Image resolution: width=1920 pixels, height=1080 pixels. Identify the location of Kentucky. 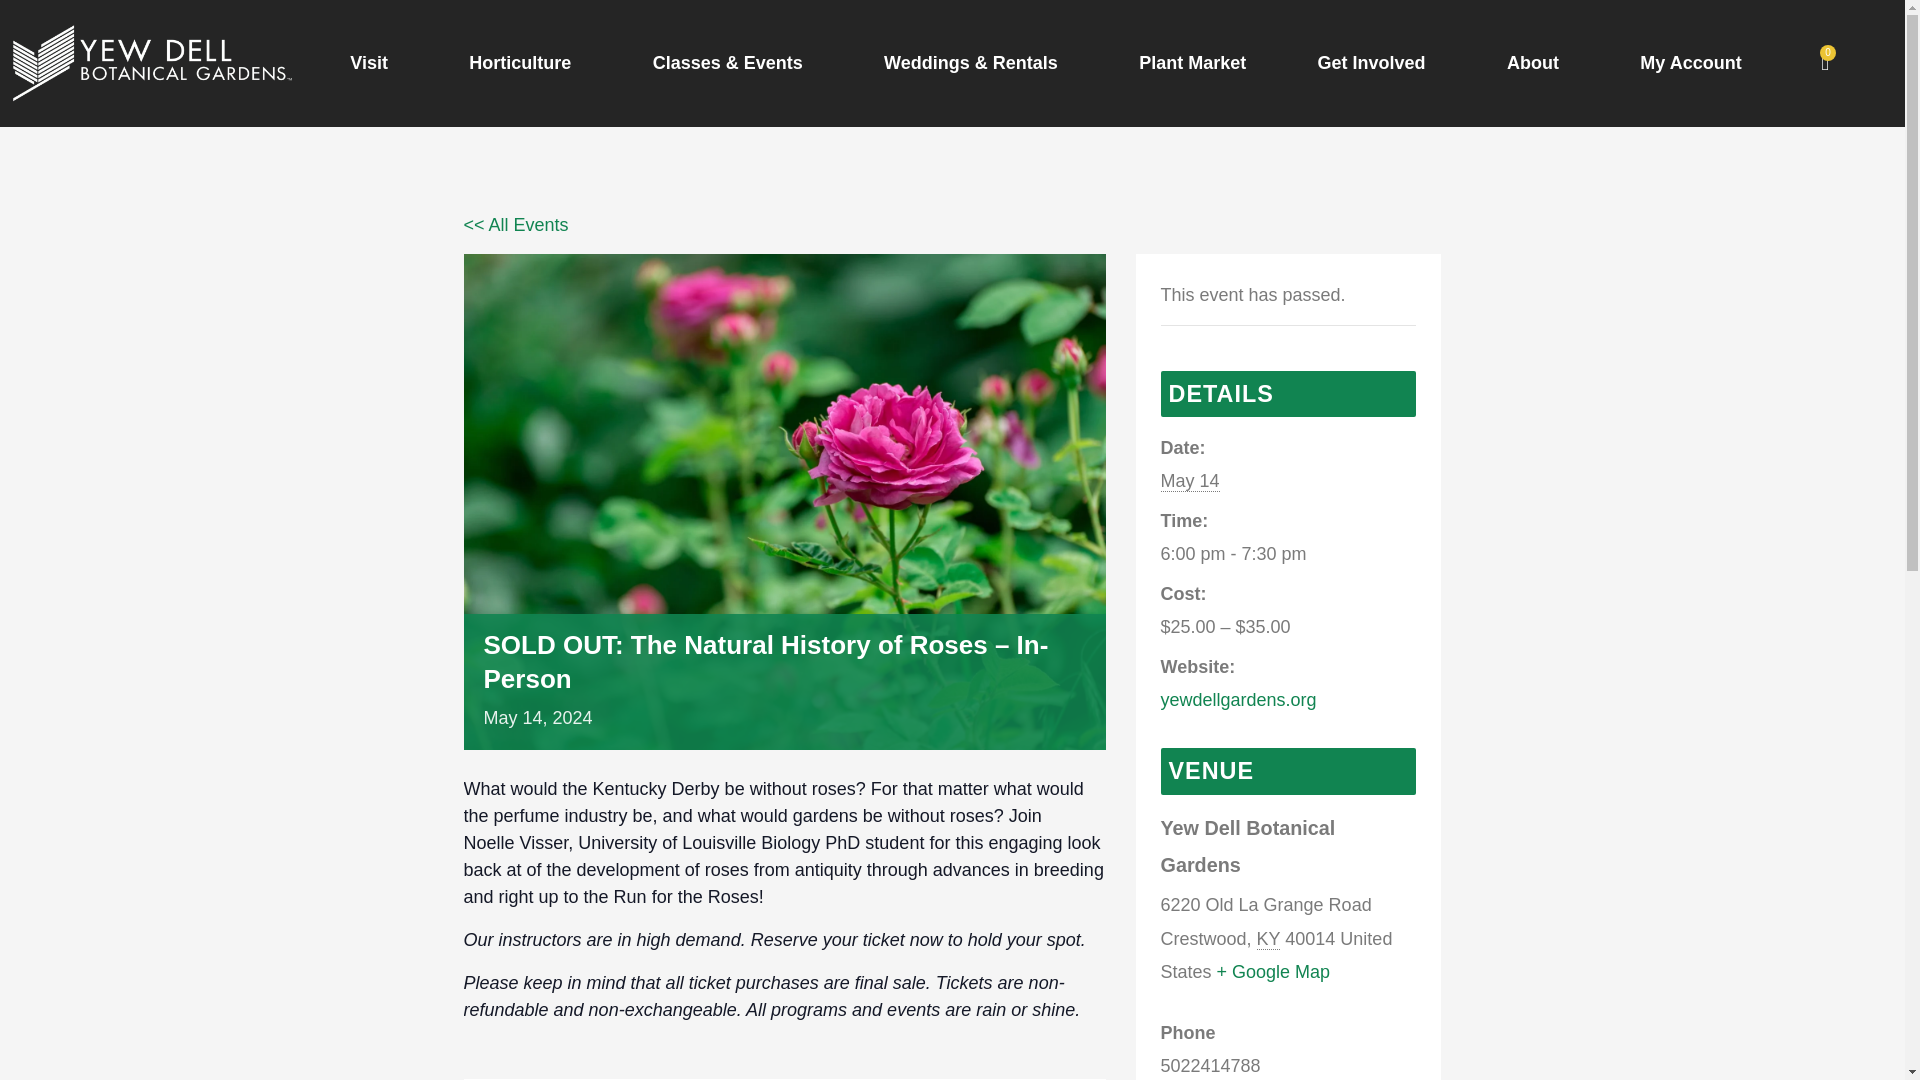
(1268, 939).